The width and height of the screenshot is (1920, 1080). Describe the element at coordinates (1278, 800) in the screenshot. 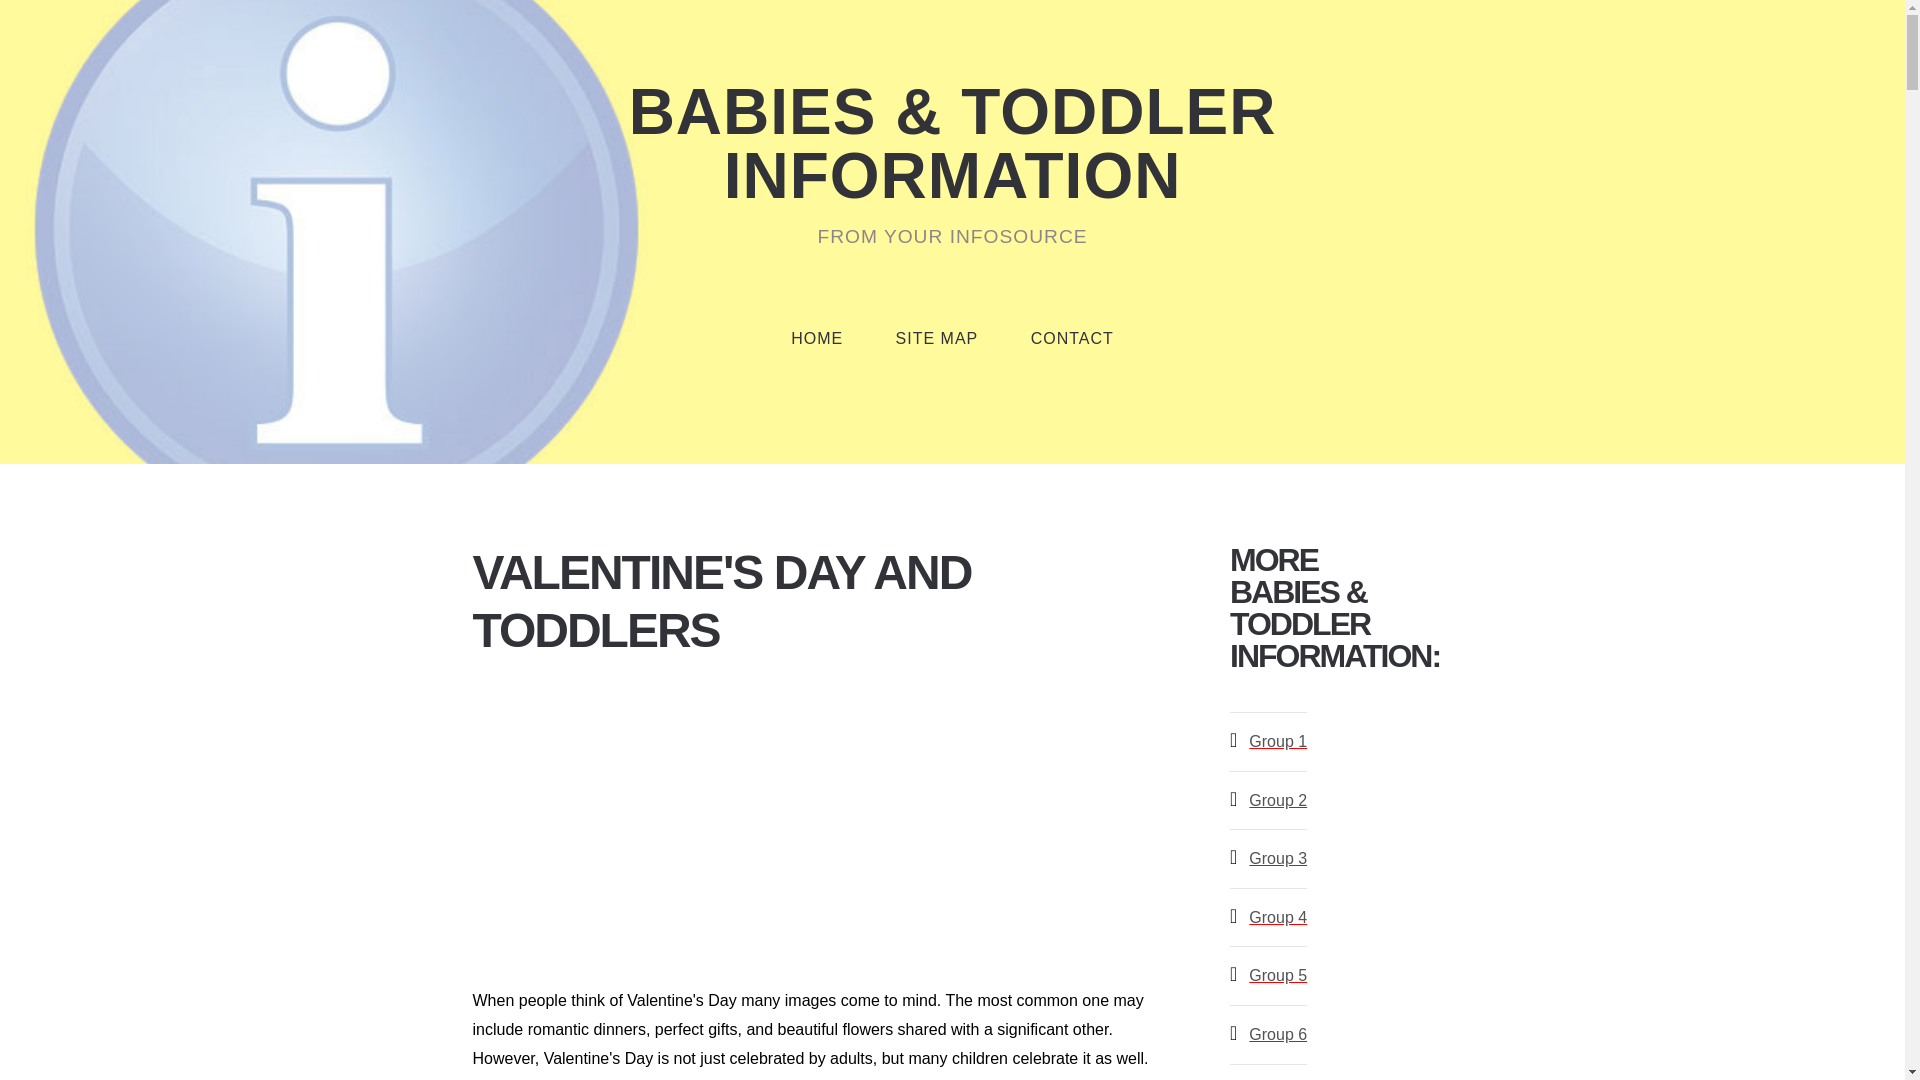

I see `Group 2` at that location.